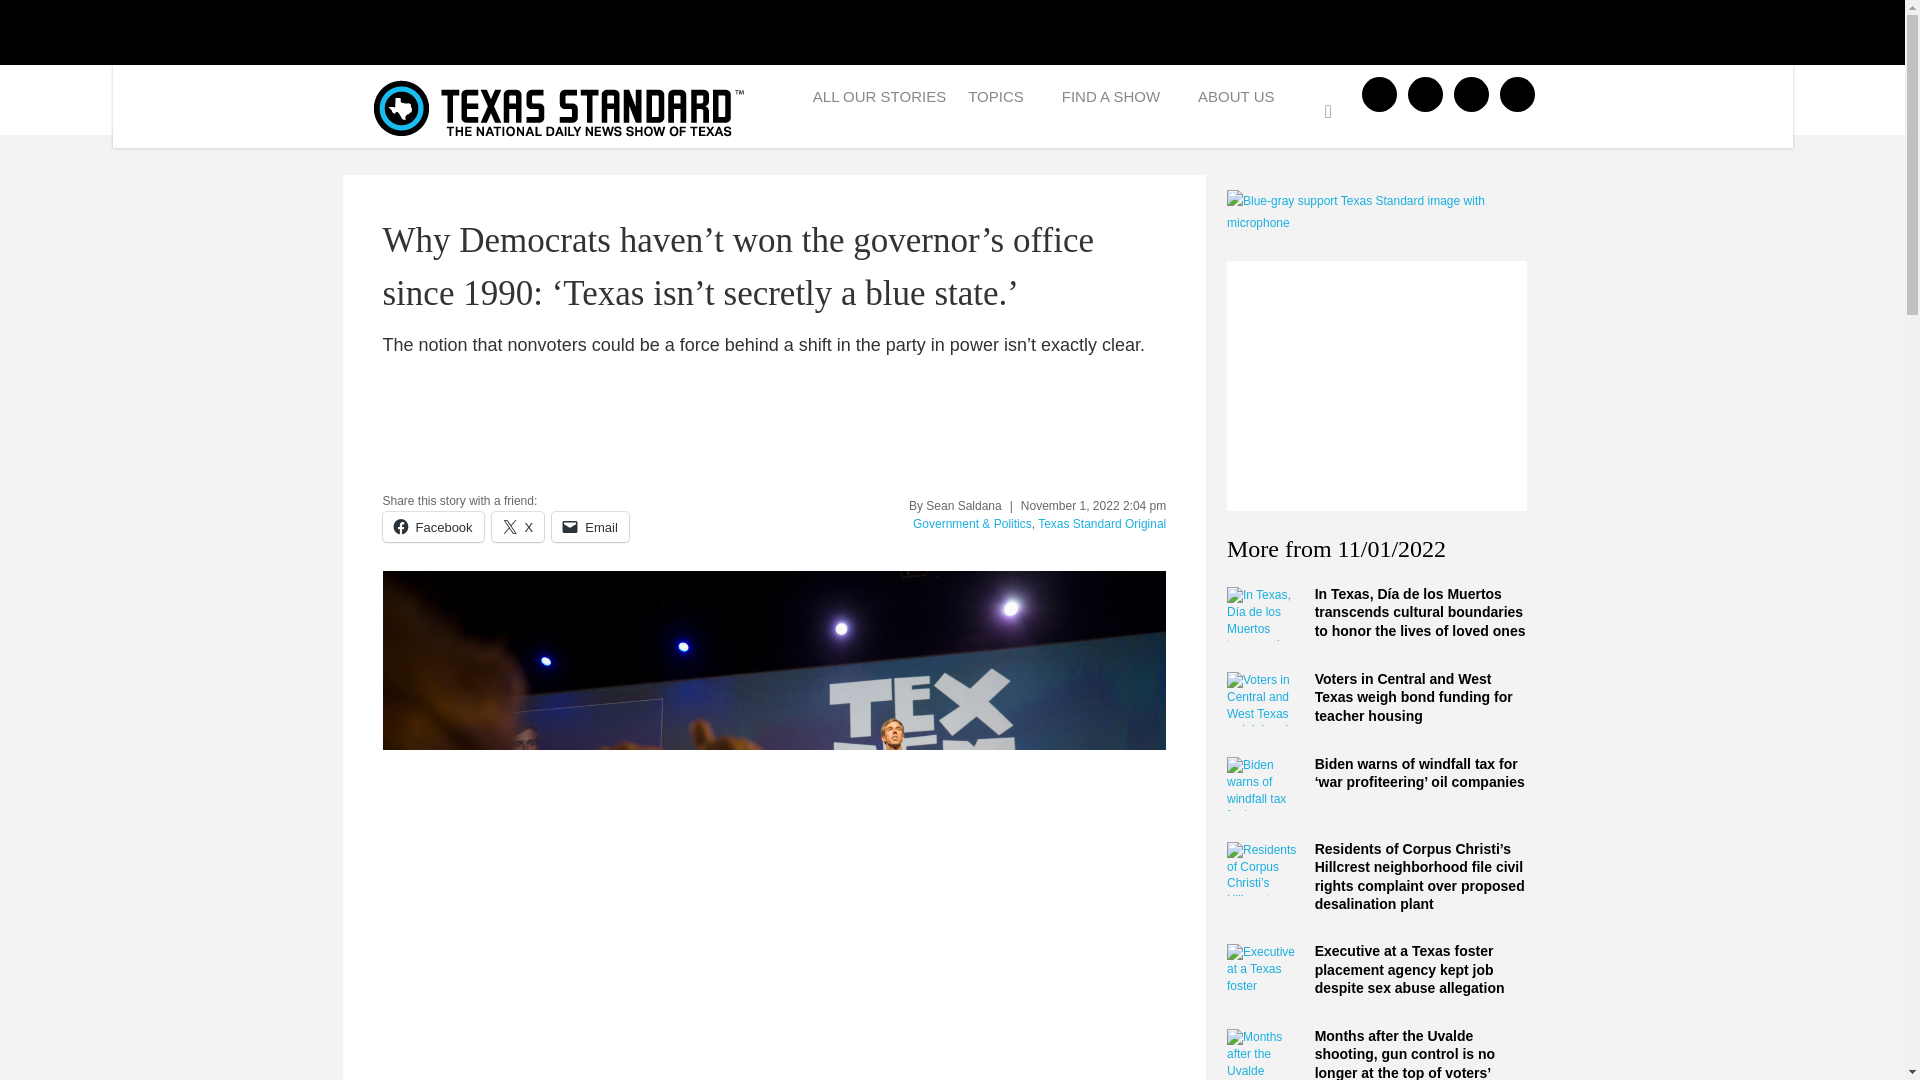  What do you see at coordinates (590, 526) in the screenshot?
I see `Click to email a link to a friend` at bounding box center [590, 526].